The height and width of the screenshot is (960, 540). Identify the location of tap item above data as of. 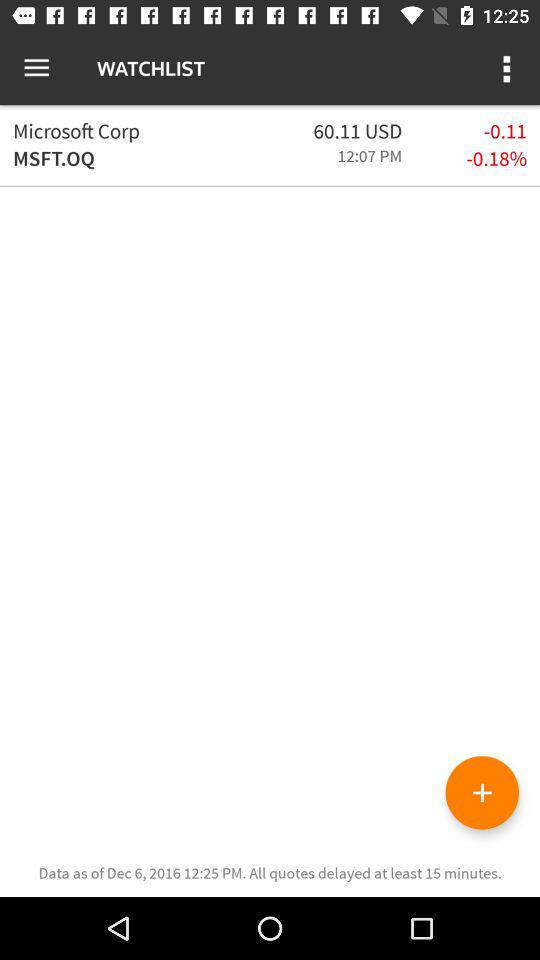
(482, 792).